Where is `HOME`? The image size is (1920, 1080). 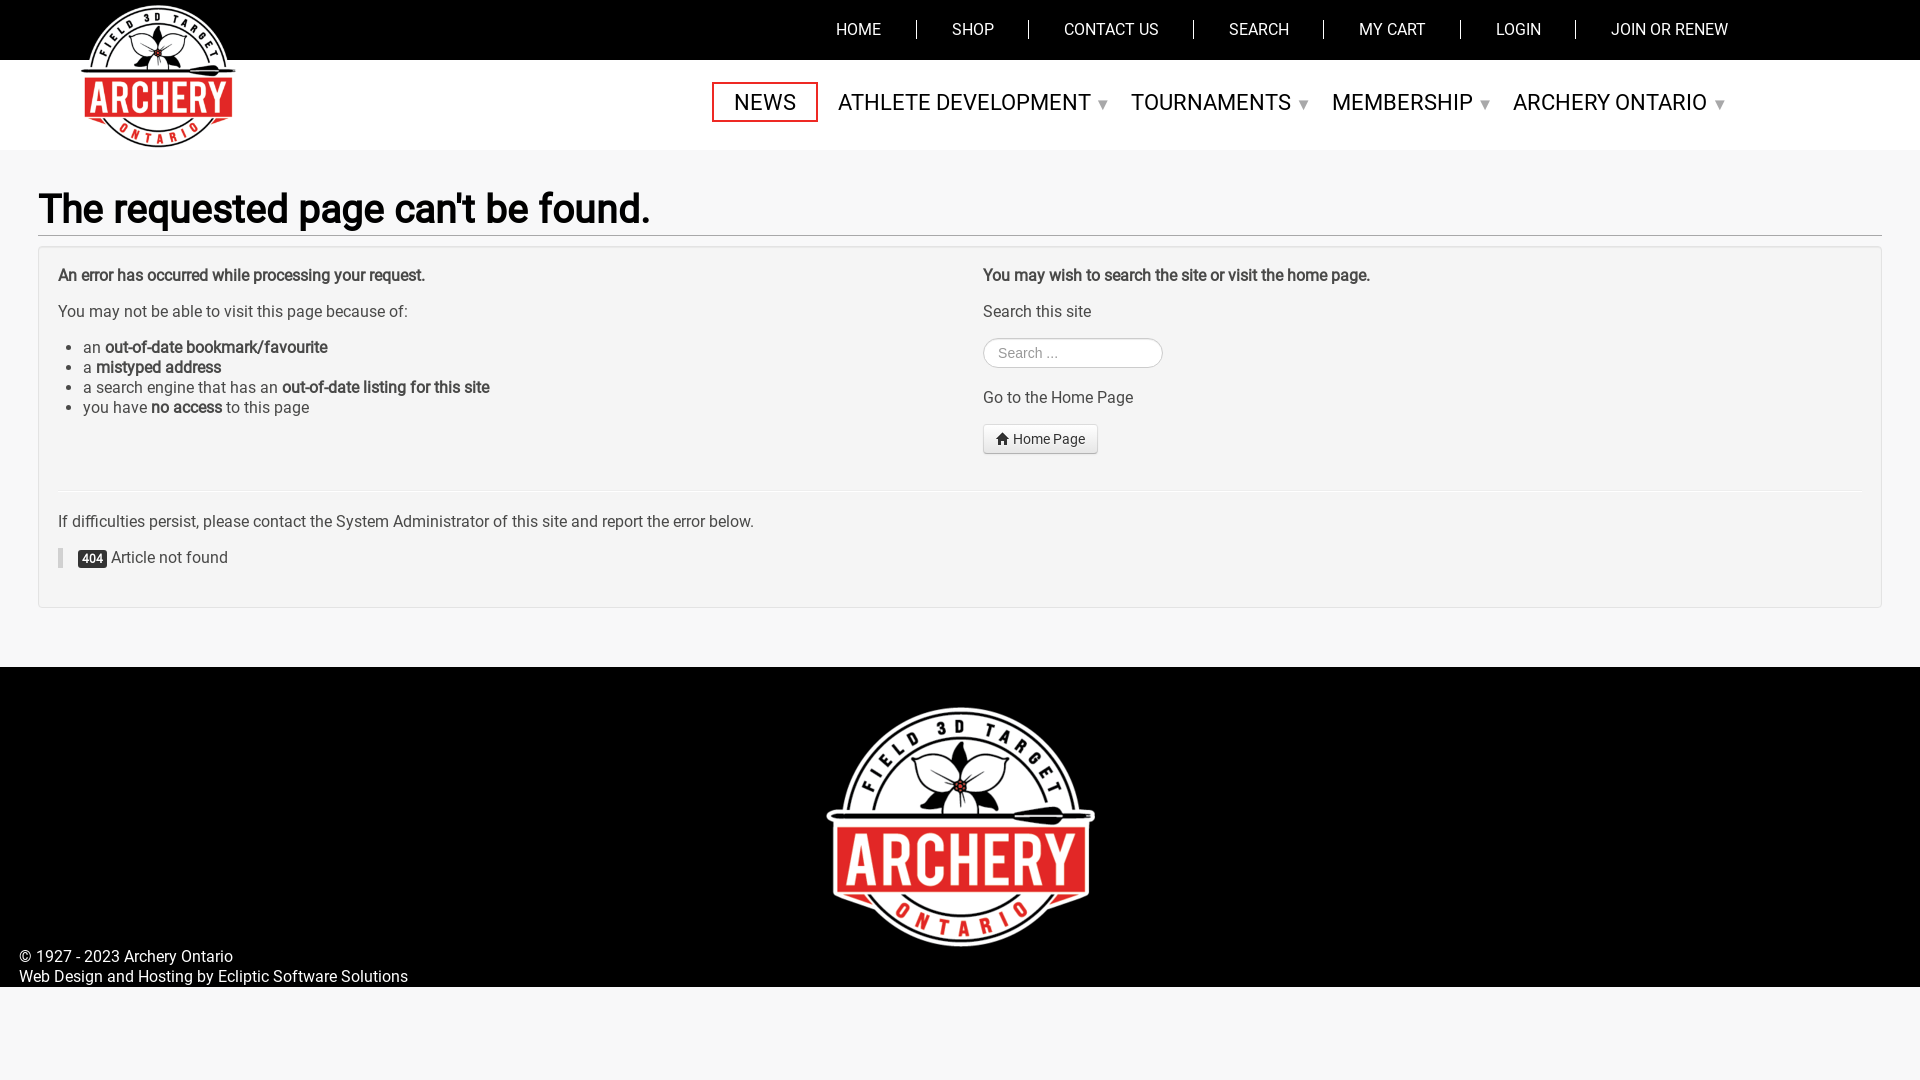
HOME is located at coordinates (858, 30).